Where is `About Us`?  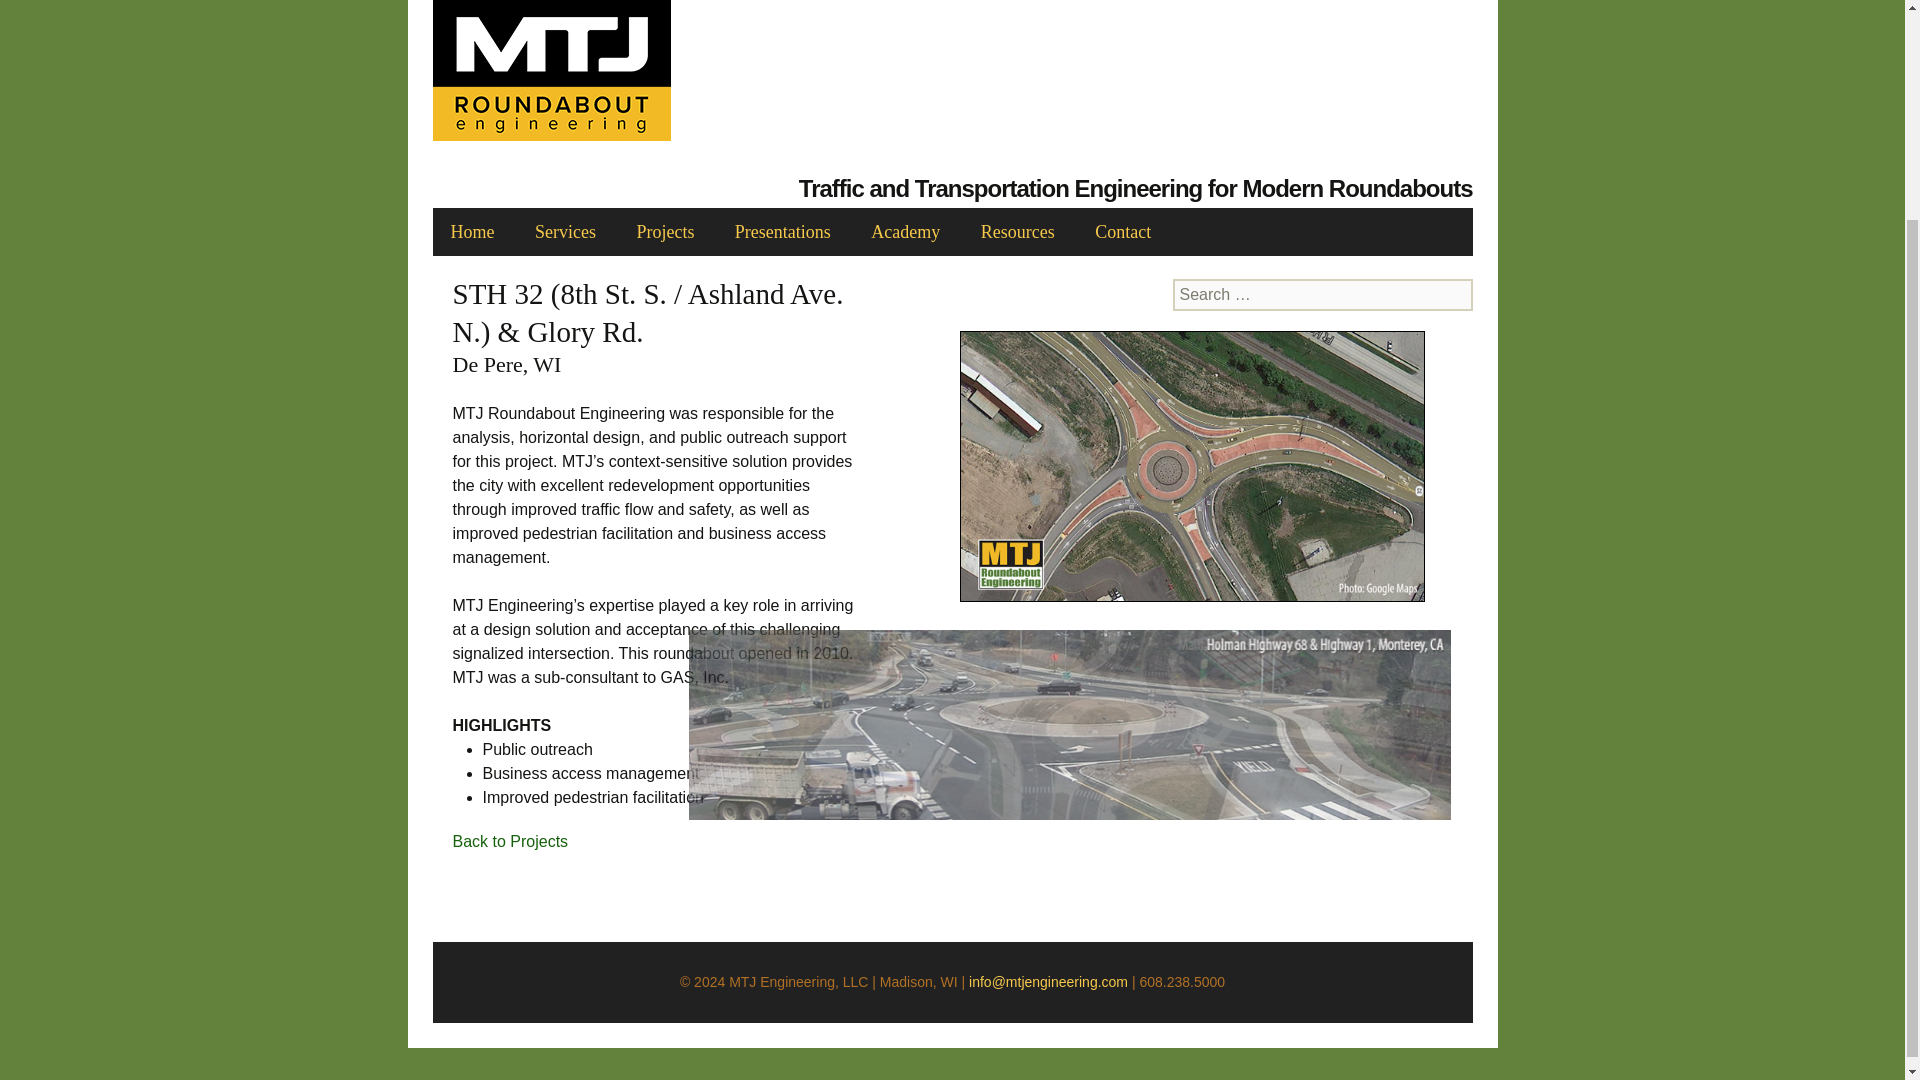
About Us is located at coordinates (1176, 279).